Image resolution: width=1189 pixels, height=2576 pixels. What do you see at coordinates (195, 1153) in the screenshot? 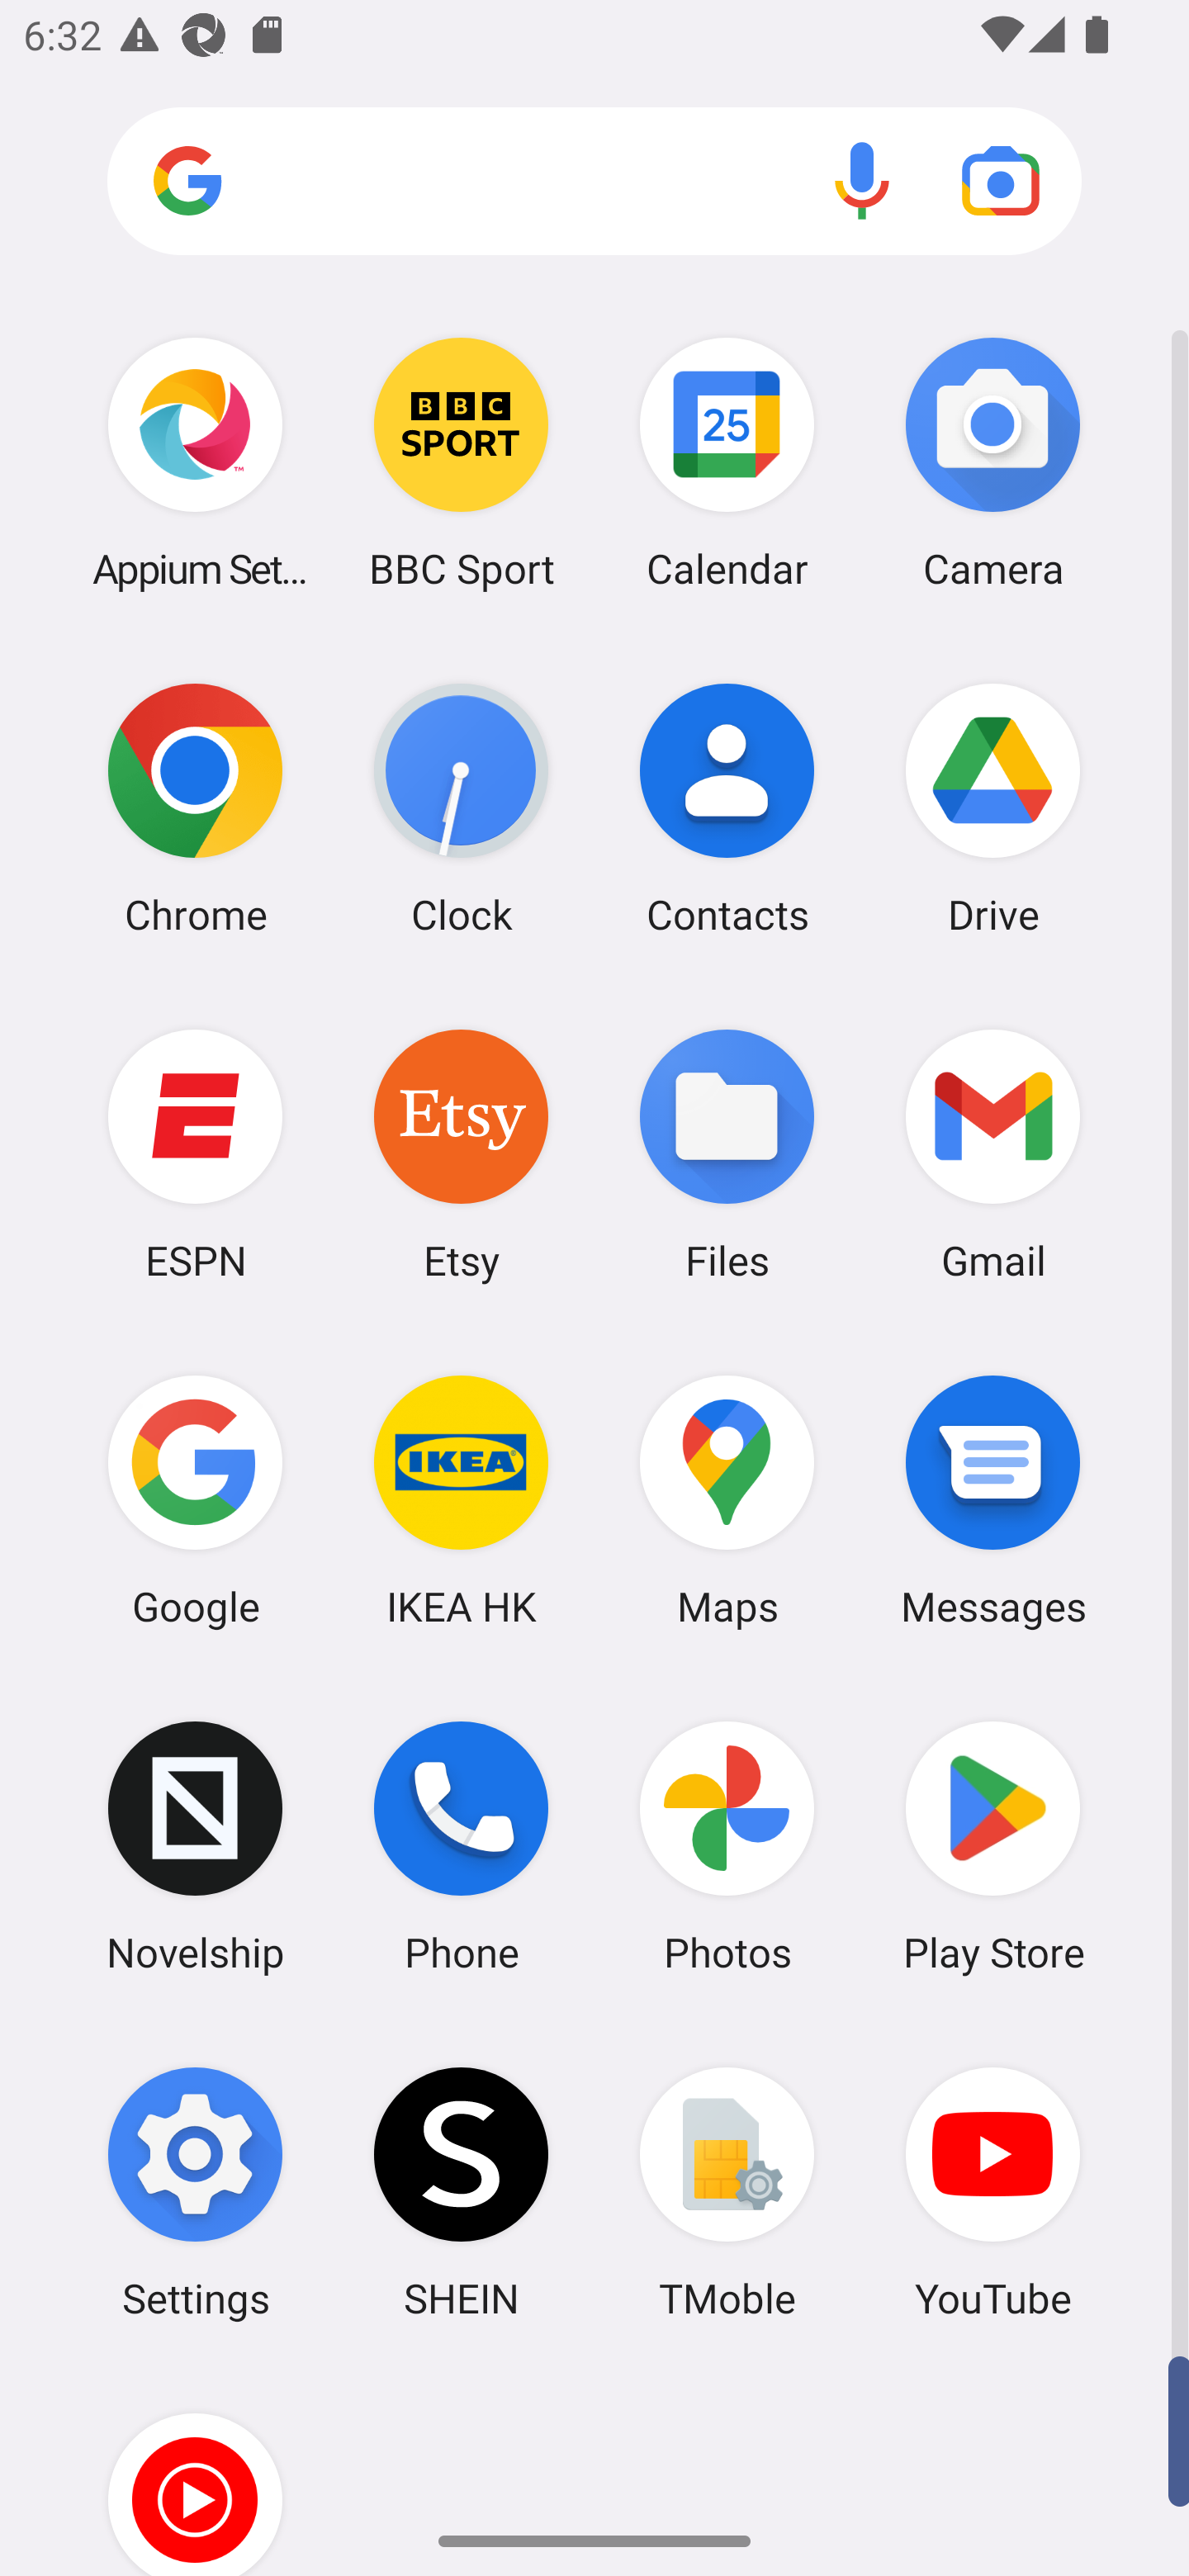
I see `ESPN` at bounding box center [195, 1153].